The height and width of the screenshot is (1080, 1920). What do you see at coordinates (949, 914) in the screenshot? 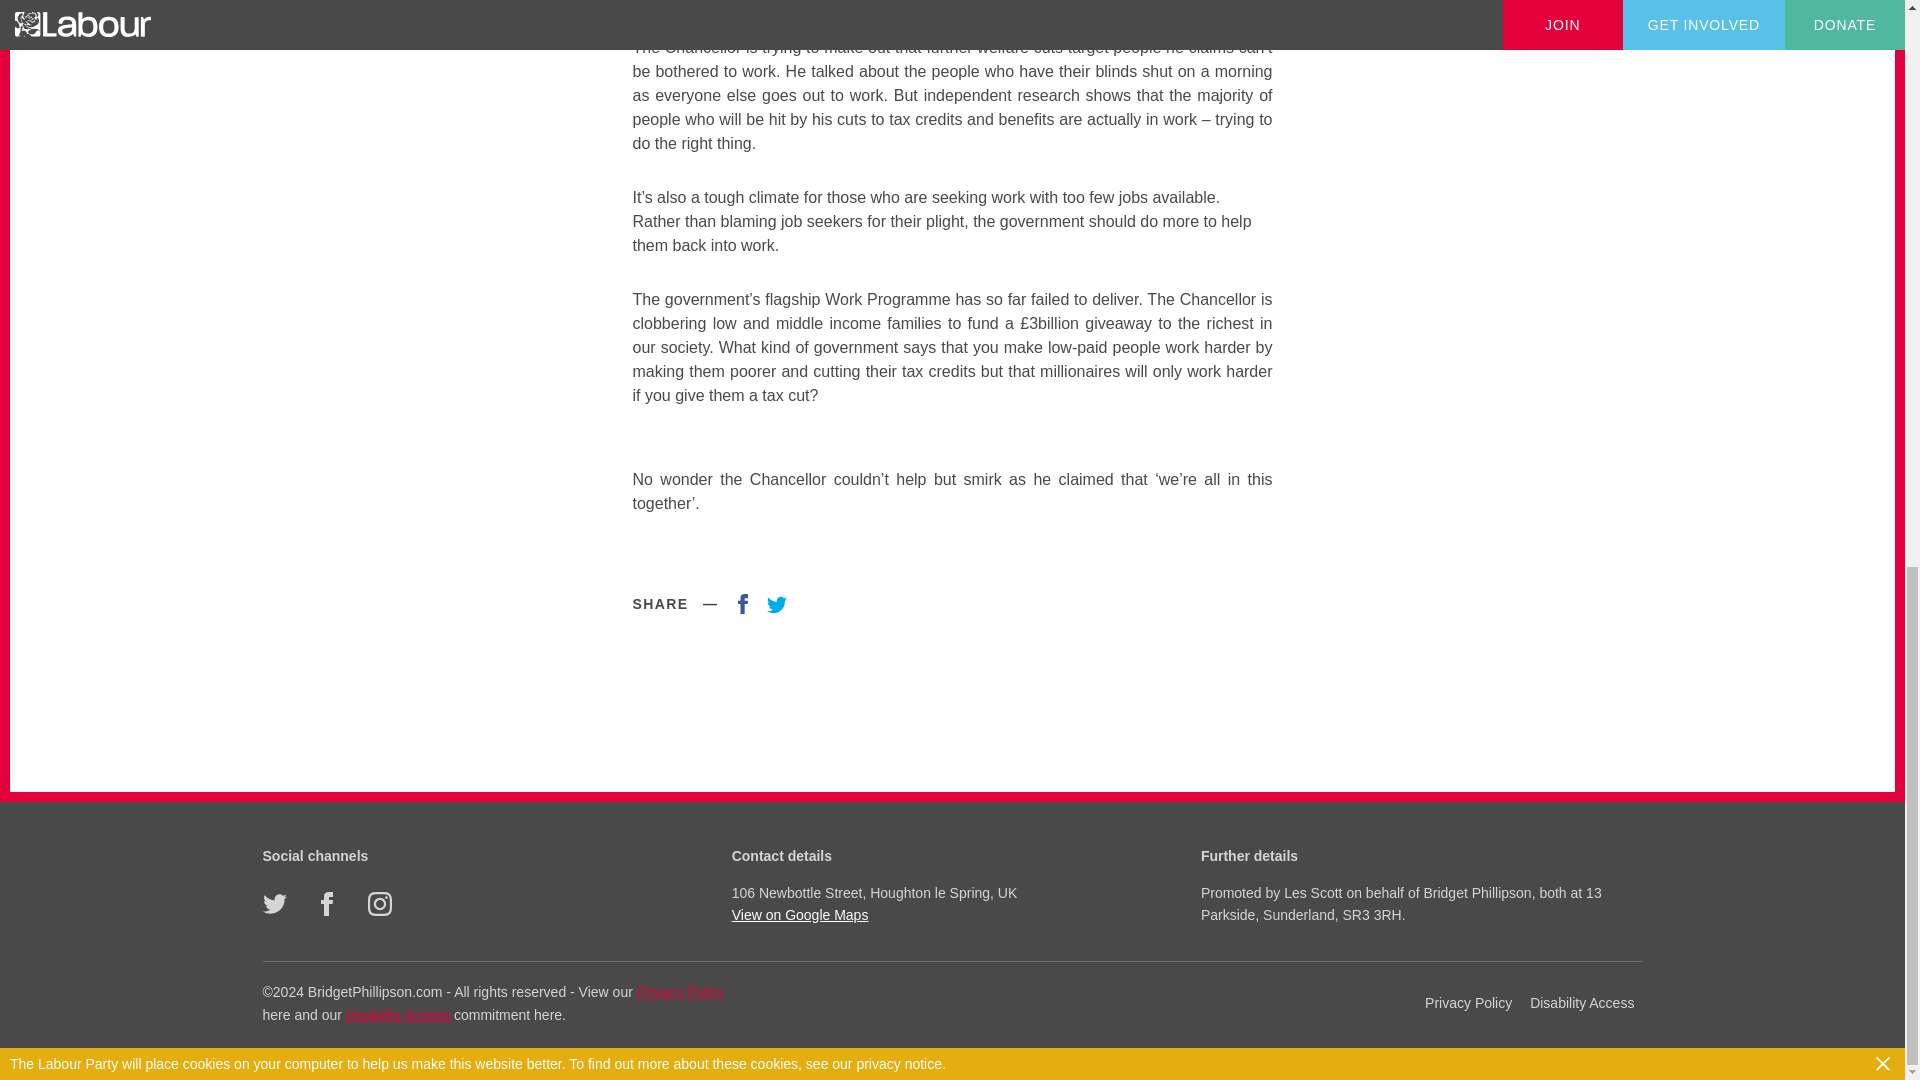
I see `View on Google Maps` at bounding box center [949, 914].